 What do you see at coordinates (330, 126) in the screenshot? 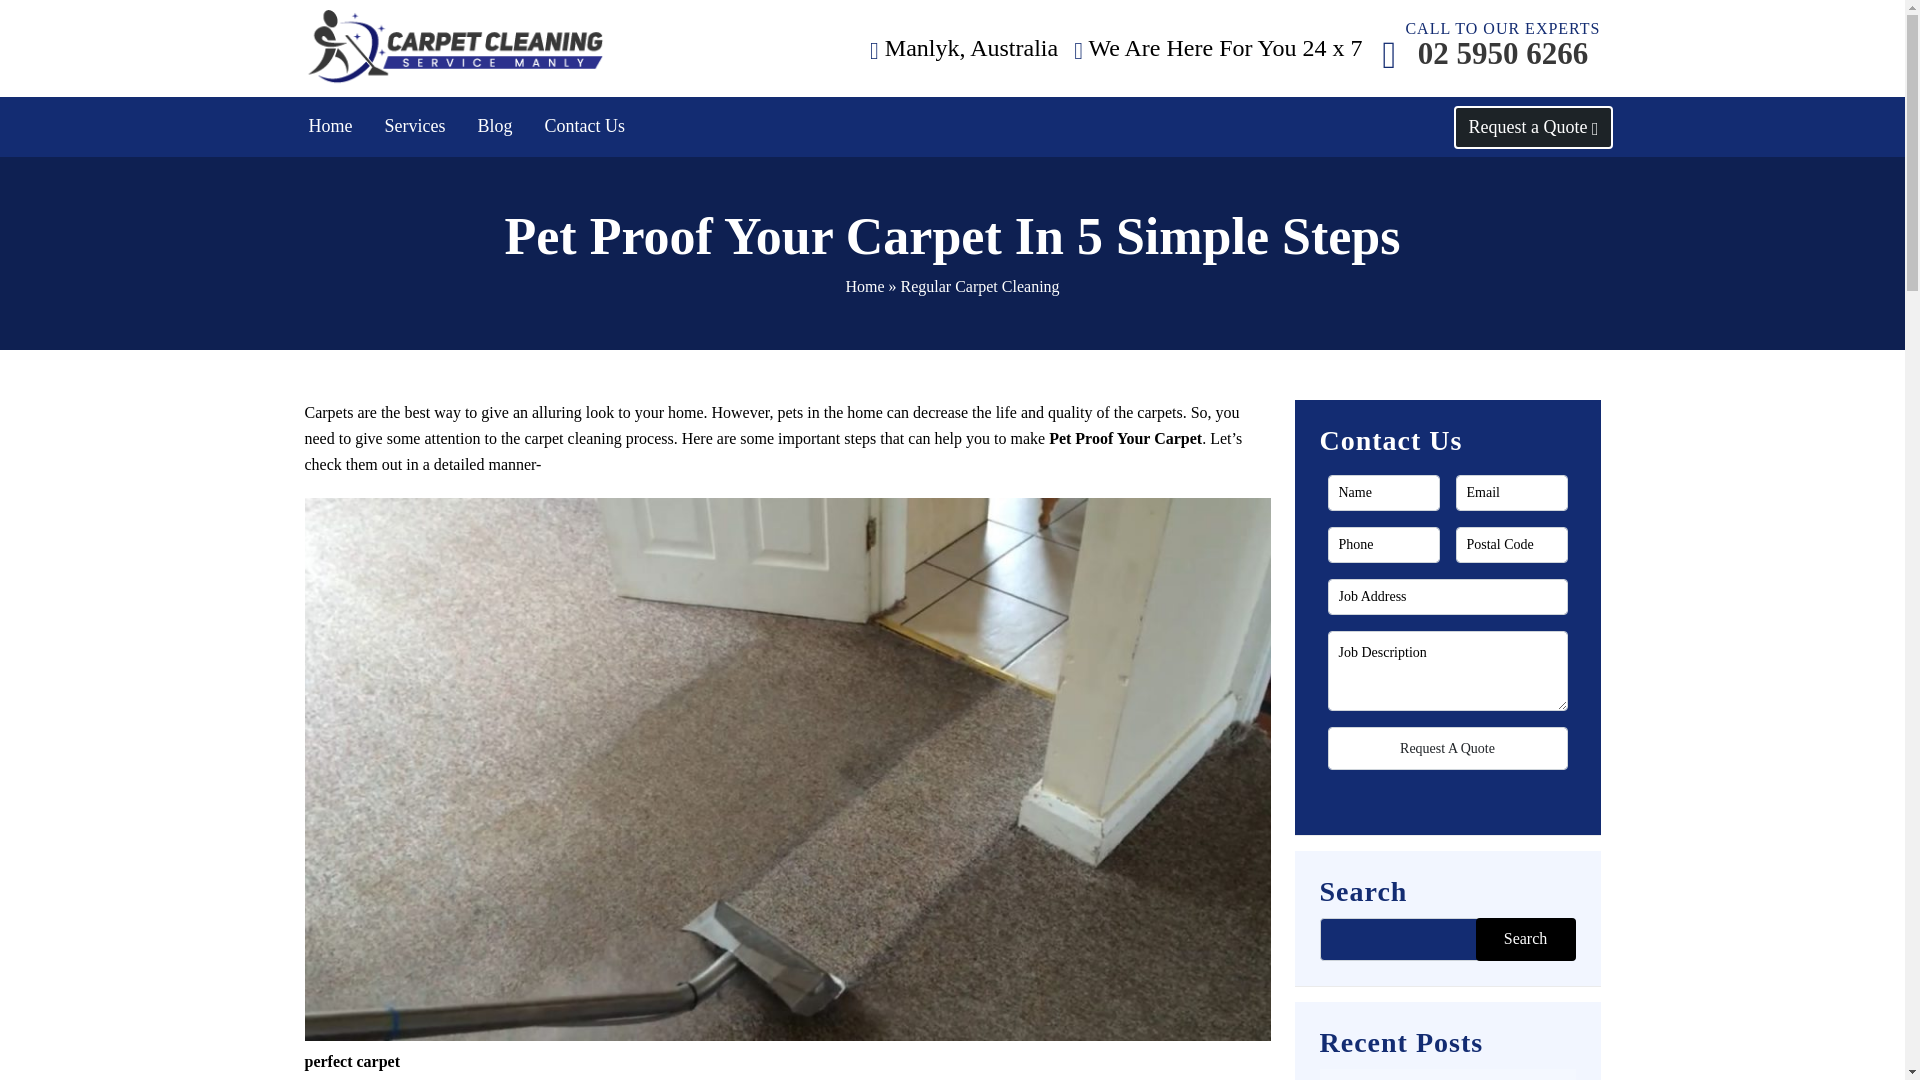
I see `Home` at bounding box center [330, 126].